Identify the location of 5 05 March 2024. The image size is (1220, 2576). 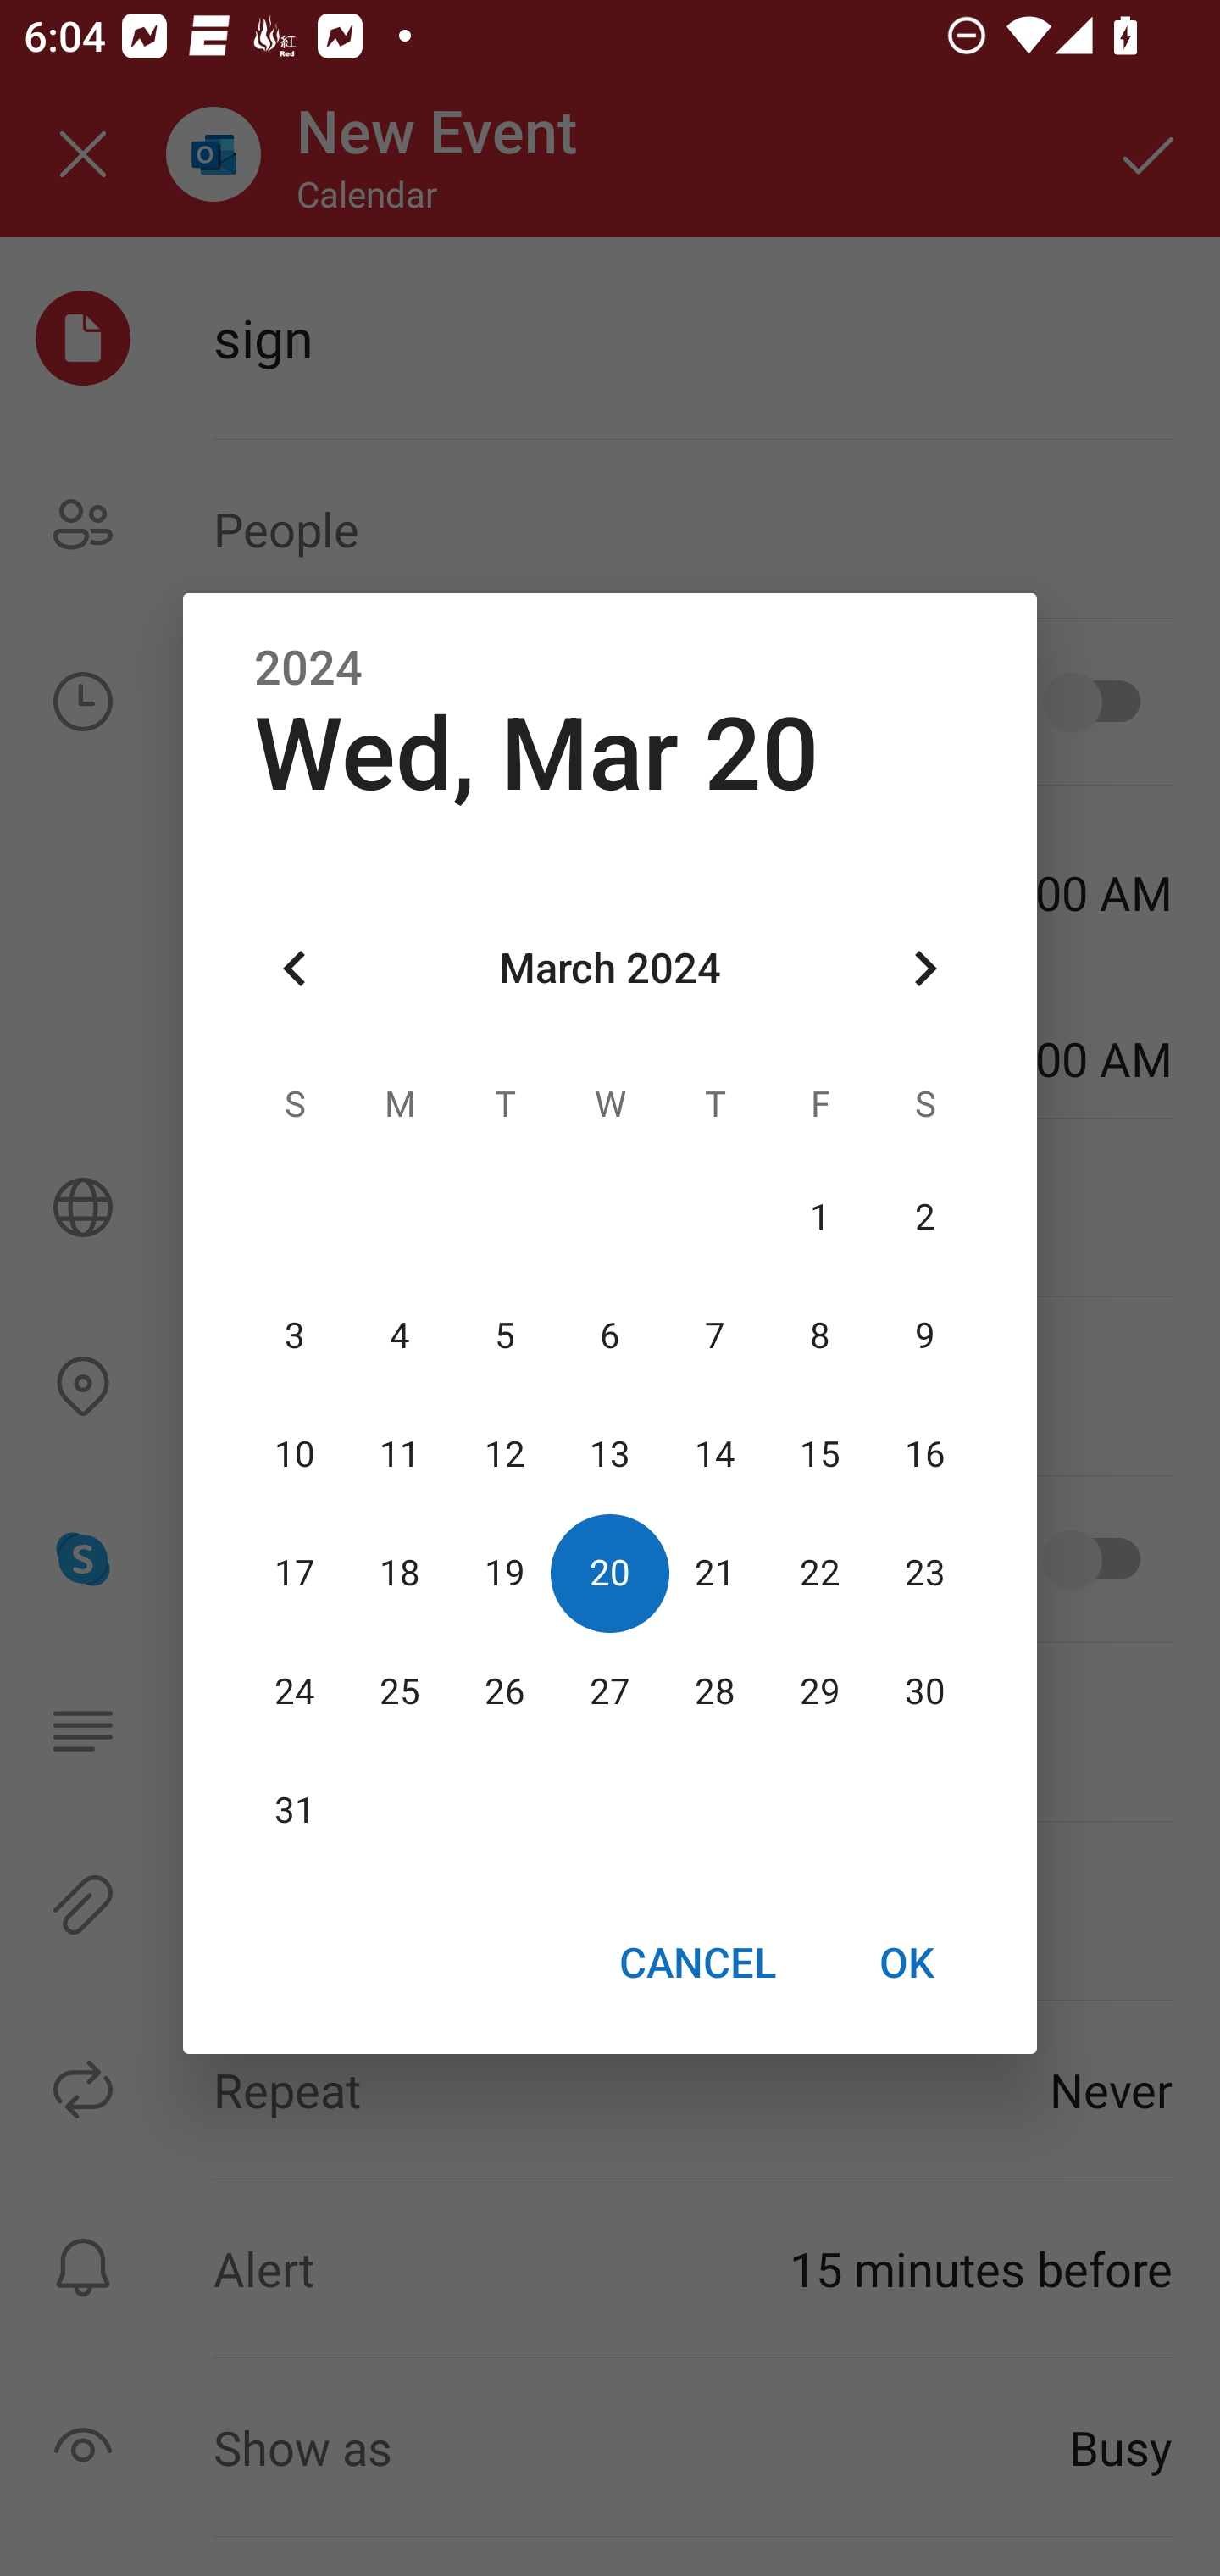
(505, 1336).